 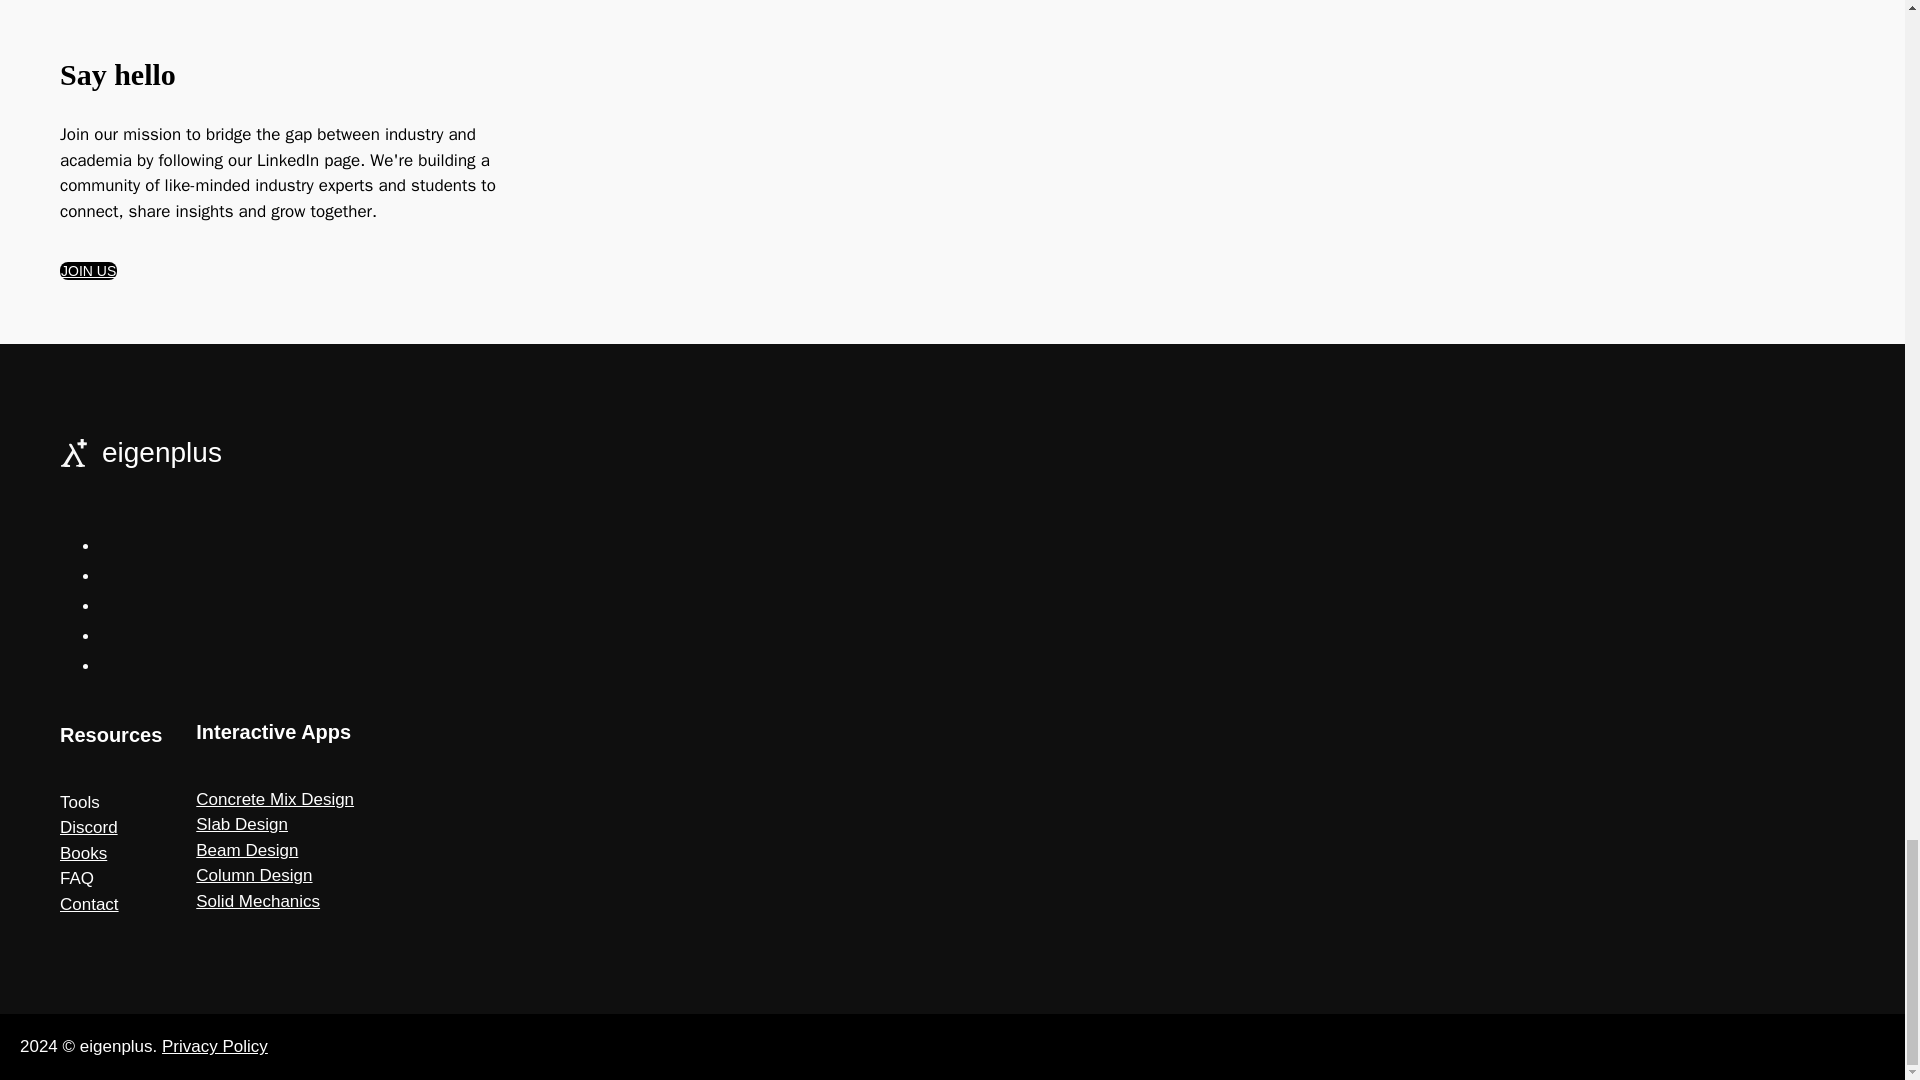 I want to click on Concrete Mix Design, so click(x=274, y=798).